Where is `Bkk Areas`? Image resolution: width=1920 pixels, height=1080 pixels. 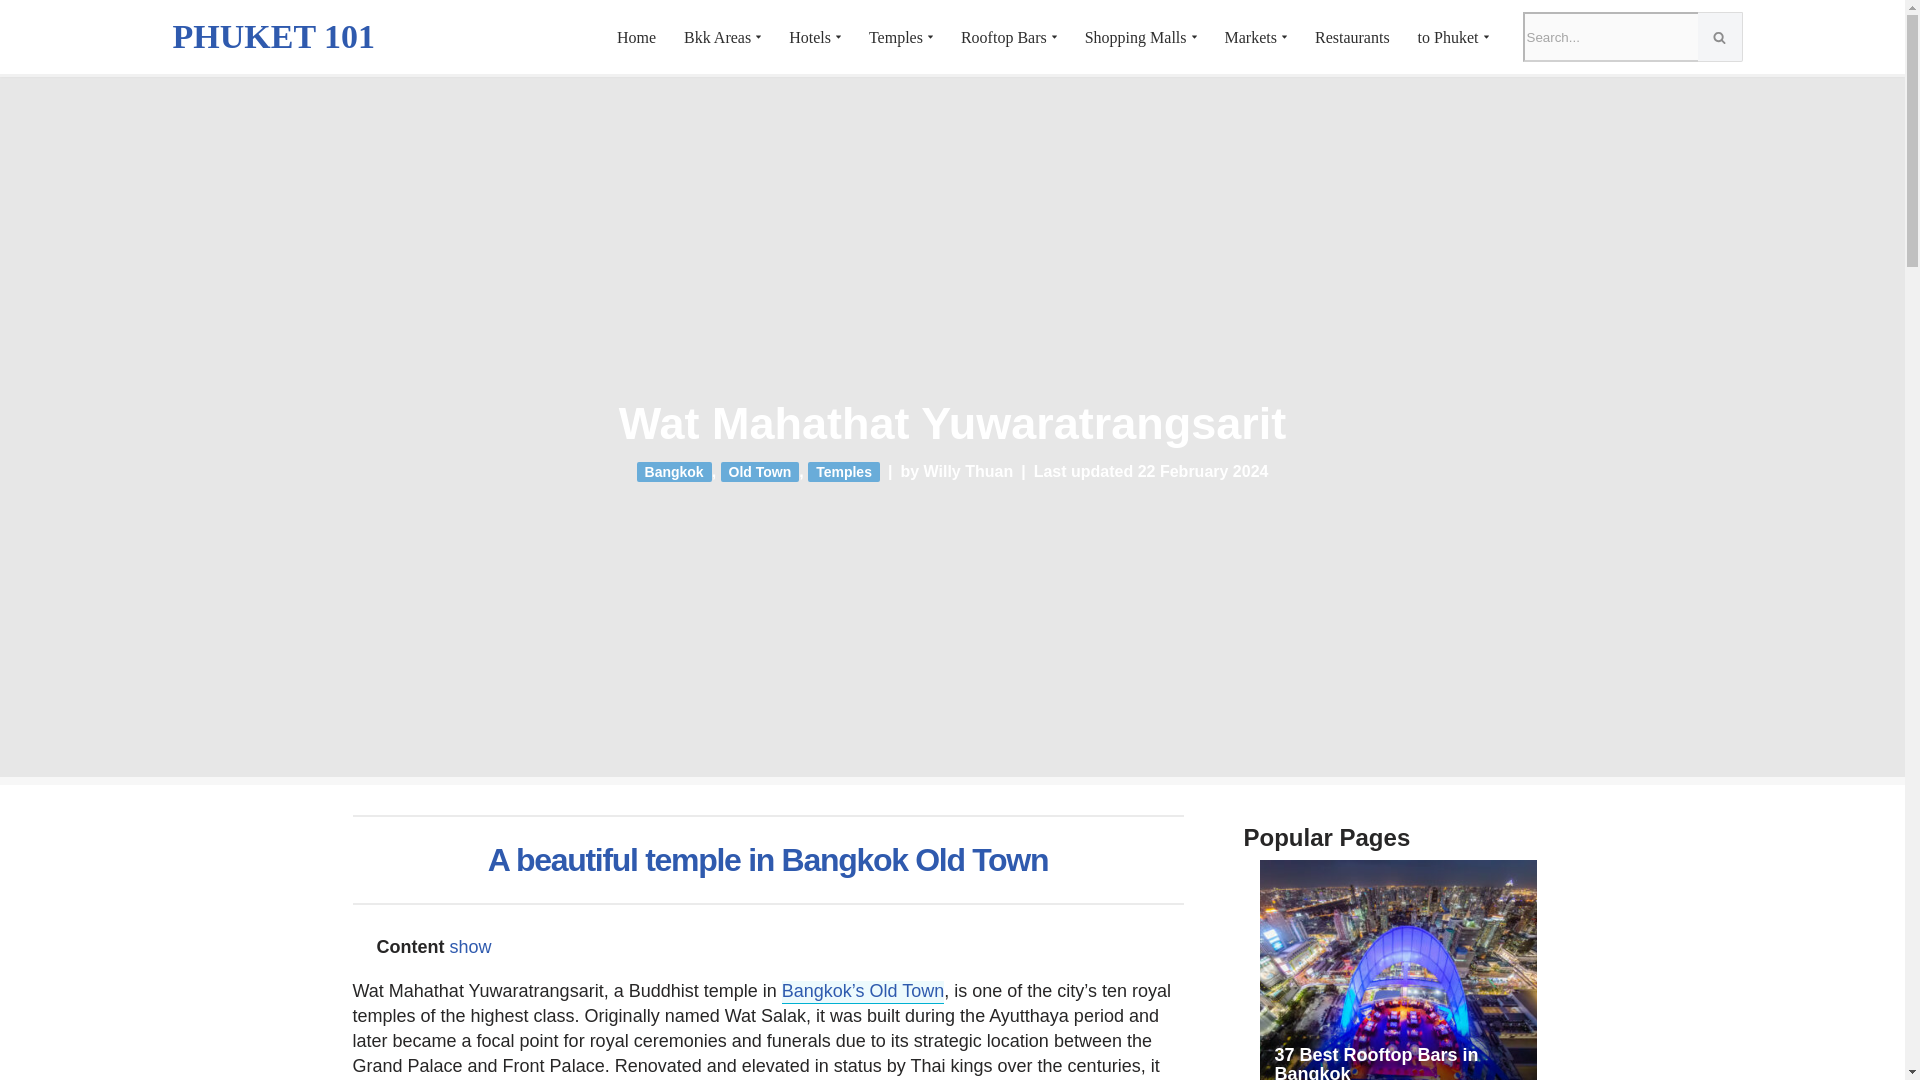
Bkk Areas is located at coordinates (716, 38).